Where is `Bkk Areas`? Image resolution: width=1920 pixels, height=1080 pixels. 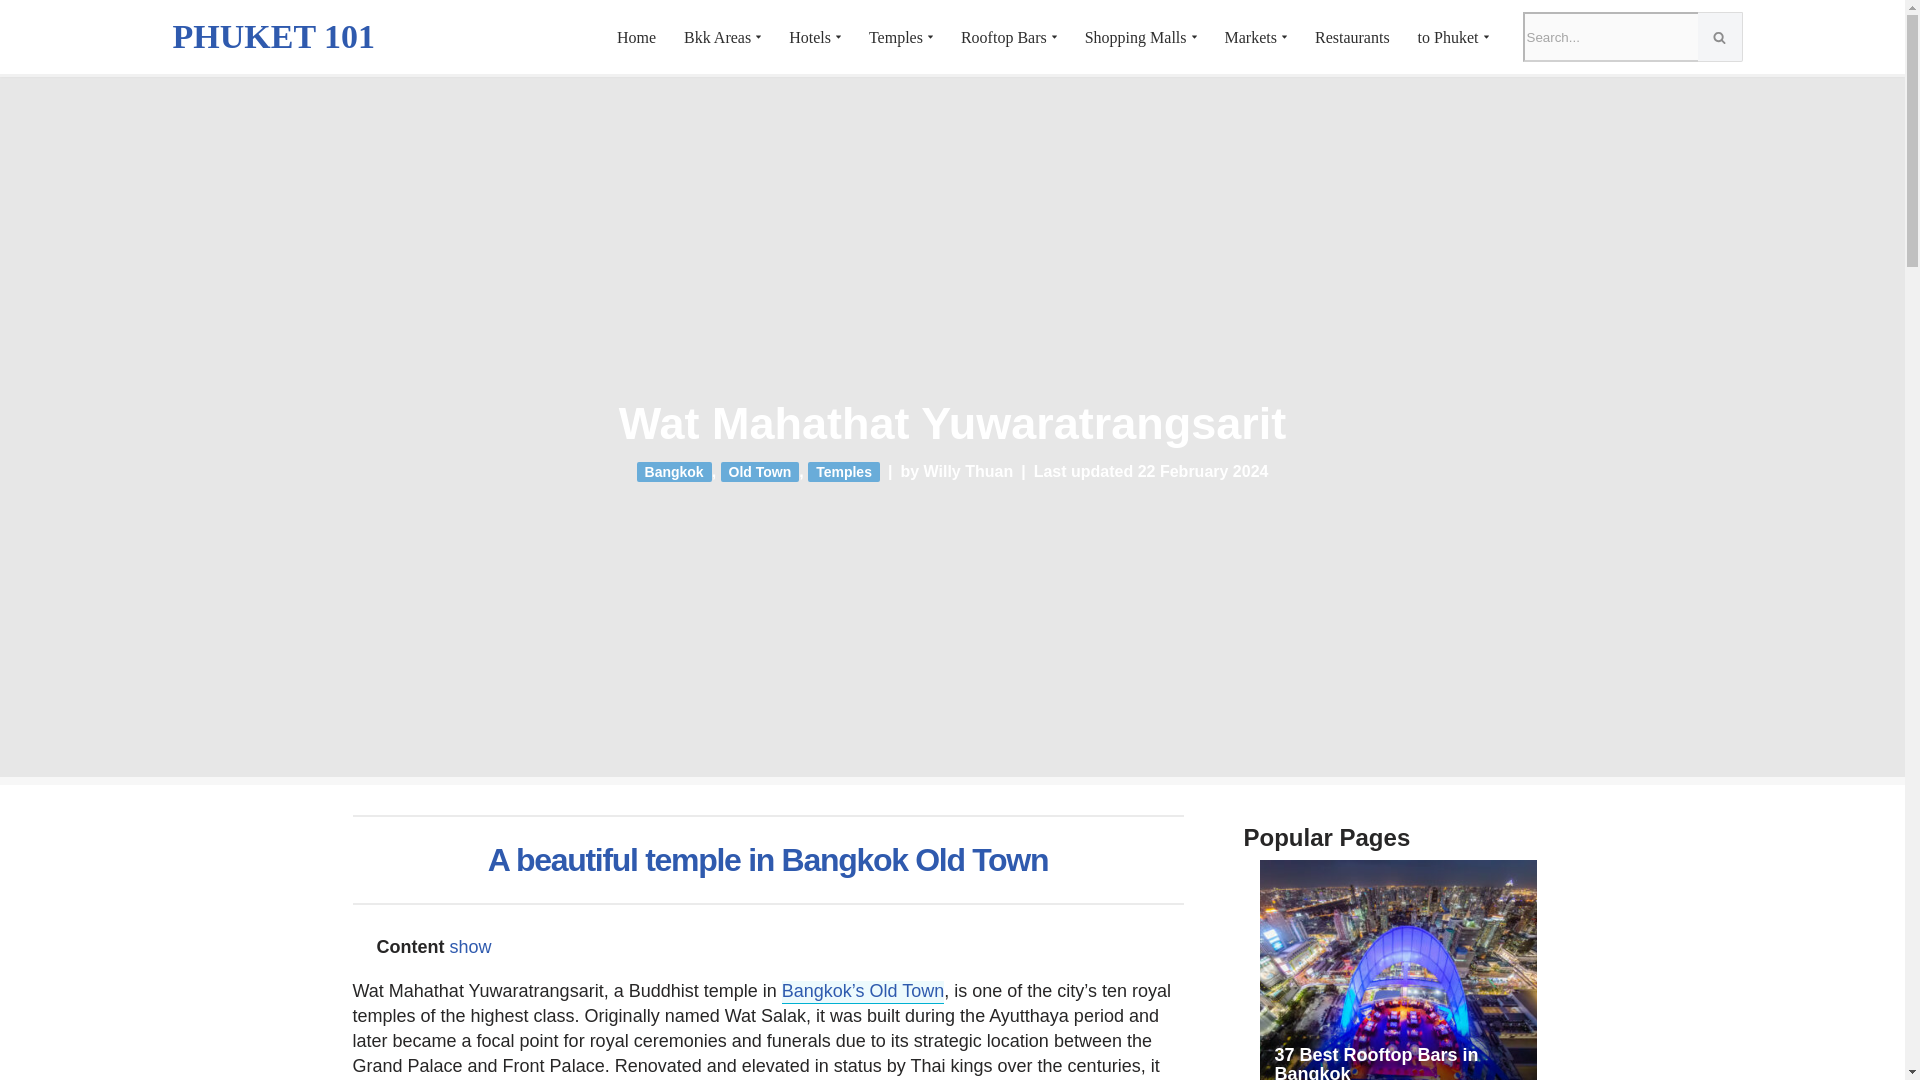
Bkk Areas is located at coordinates (716, 38).